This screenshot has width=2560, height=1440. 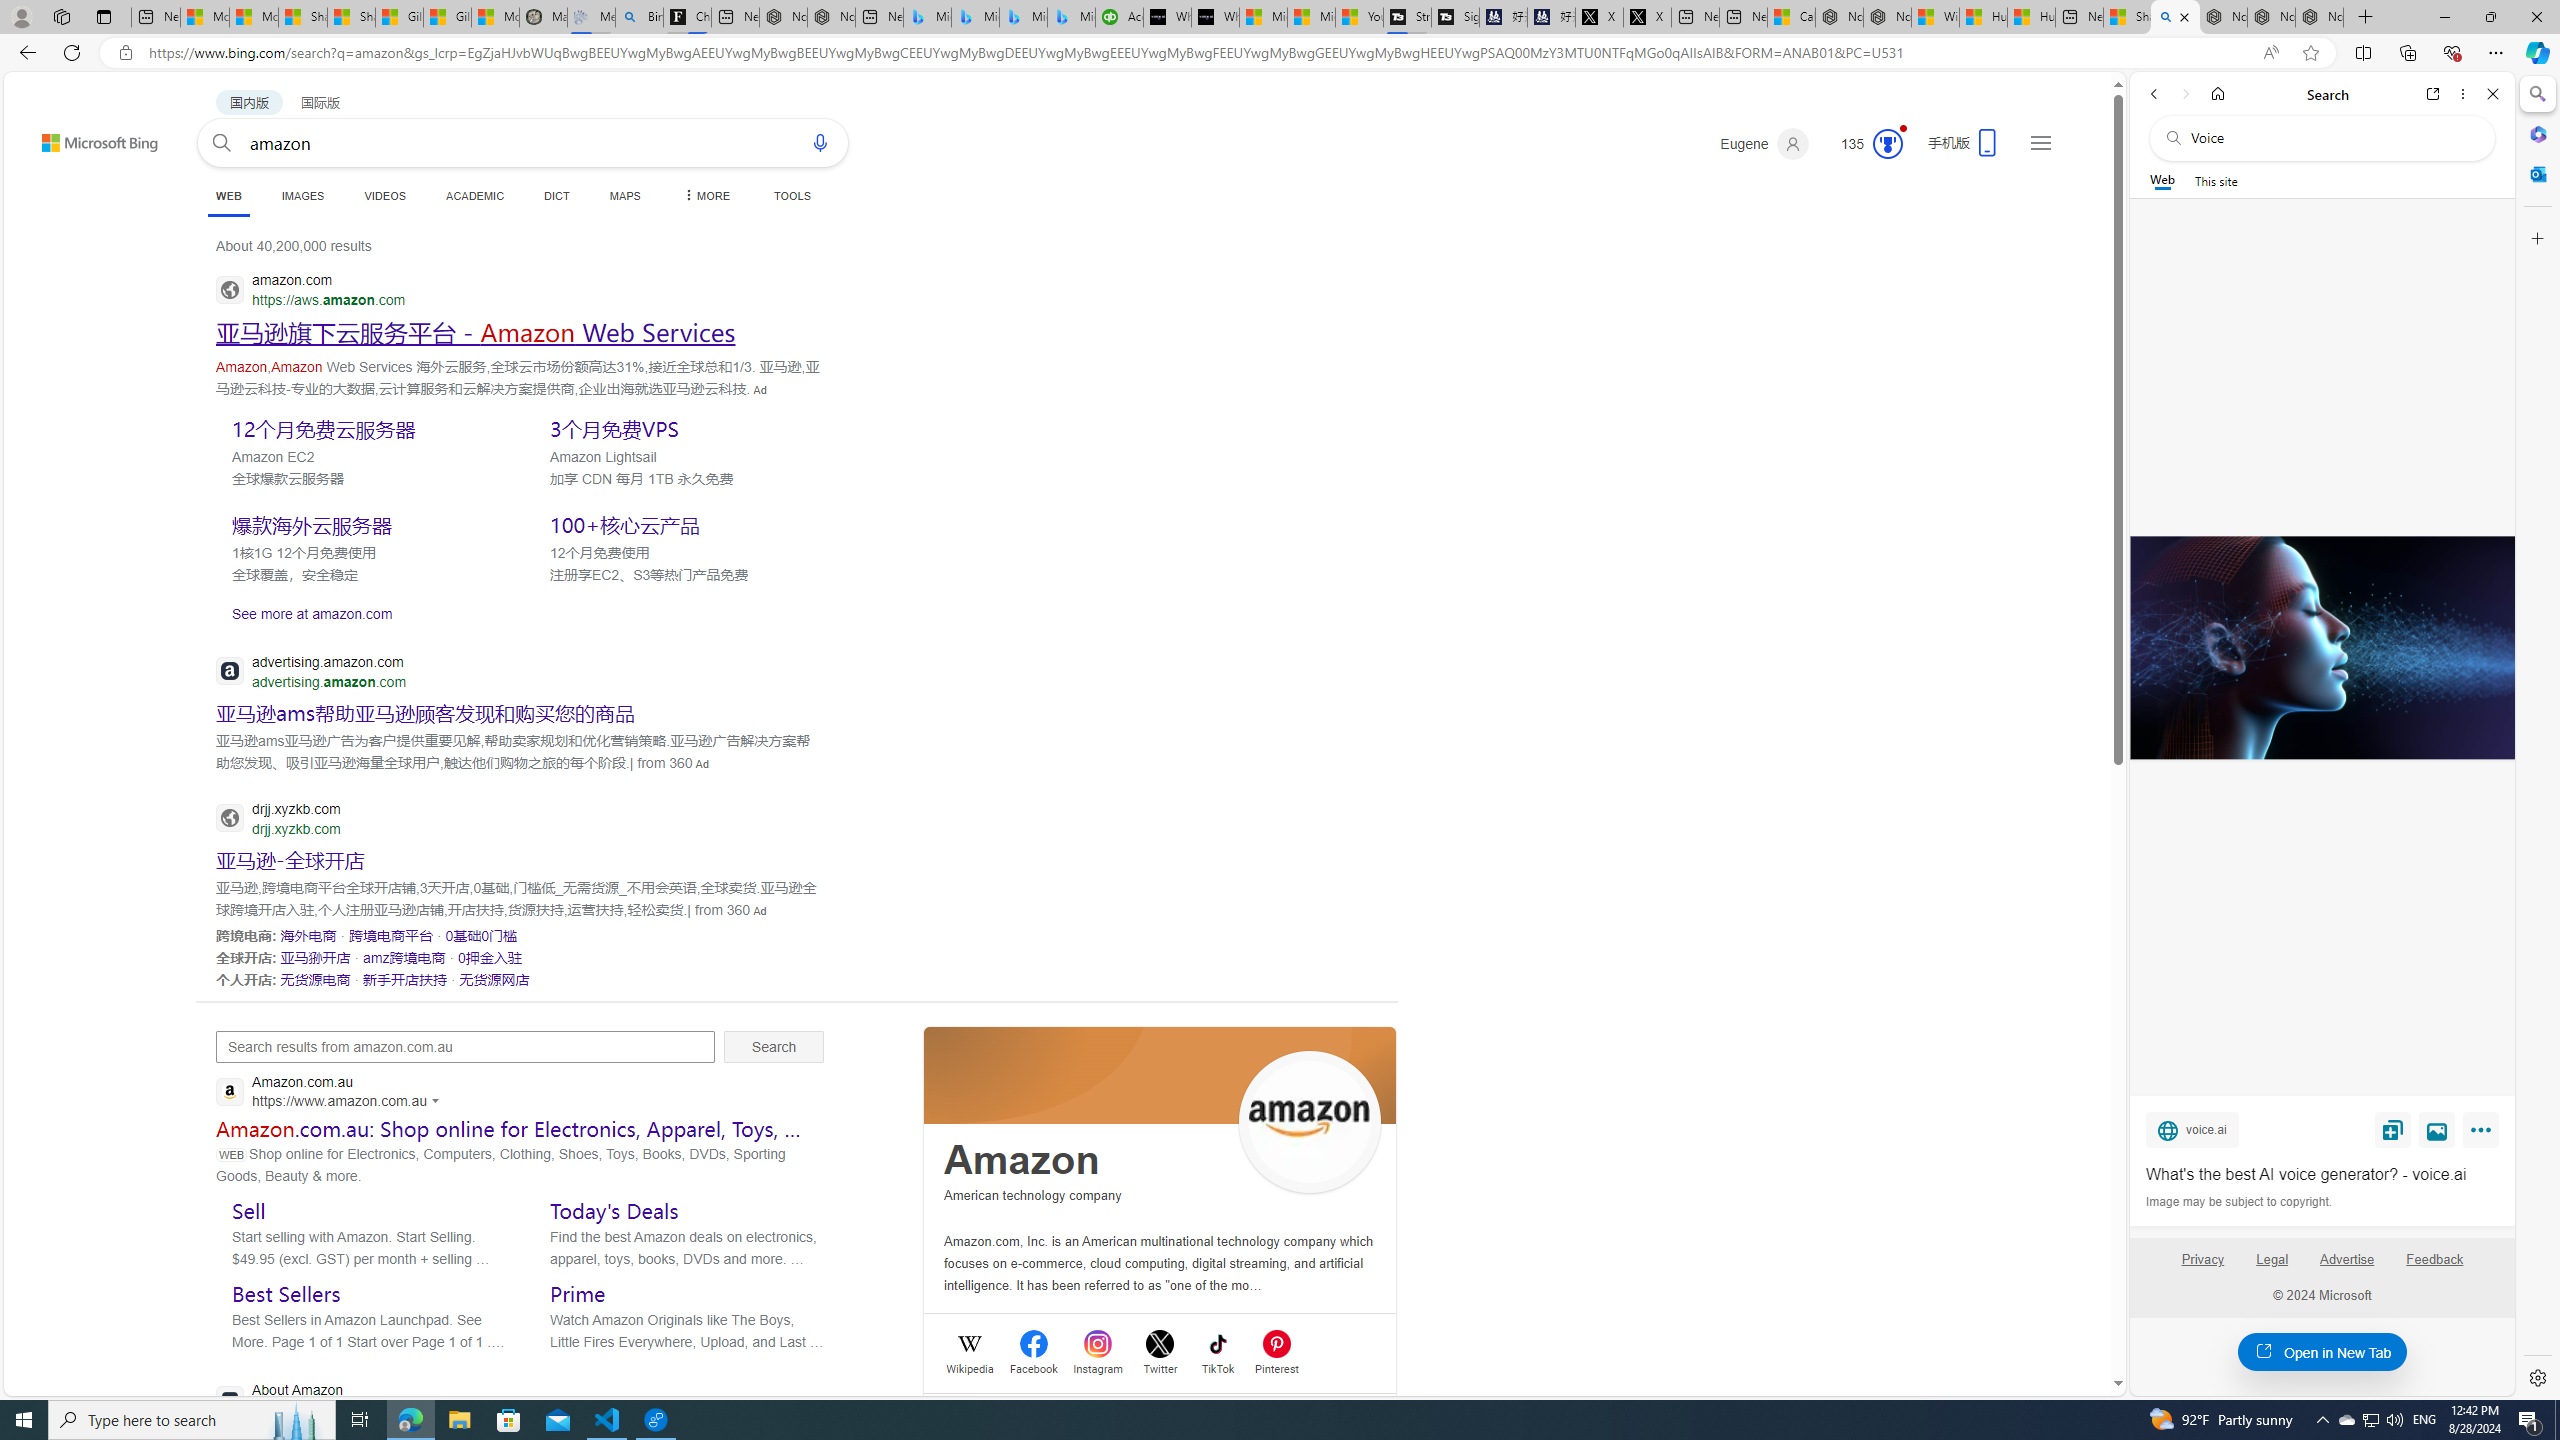 What do you see at coordinates (2393, 1129) in the screenshot?
I see `Save` at bounding box center [2393, 1129].